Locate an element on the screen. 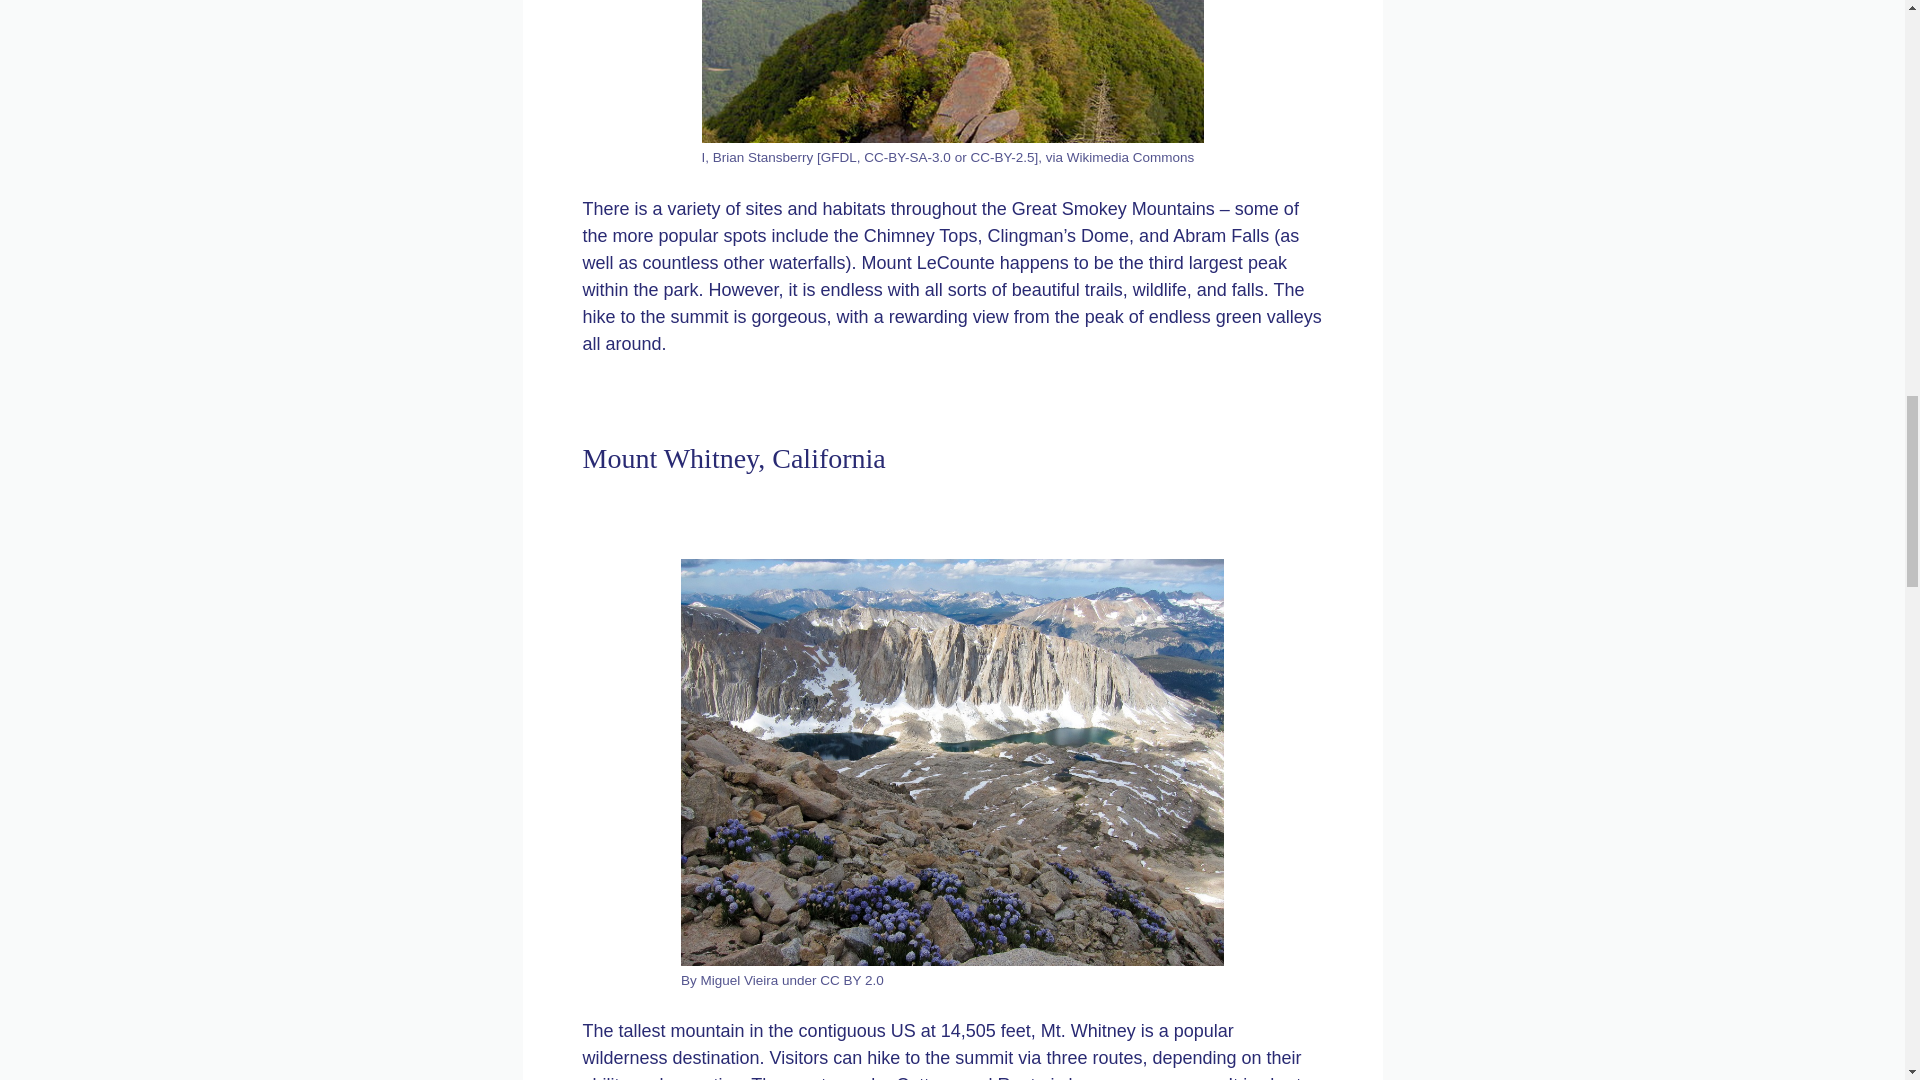  Great Smokey Mountains is located at coordinates (1113, 208).